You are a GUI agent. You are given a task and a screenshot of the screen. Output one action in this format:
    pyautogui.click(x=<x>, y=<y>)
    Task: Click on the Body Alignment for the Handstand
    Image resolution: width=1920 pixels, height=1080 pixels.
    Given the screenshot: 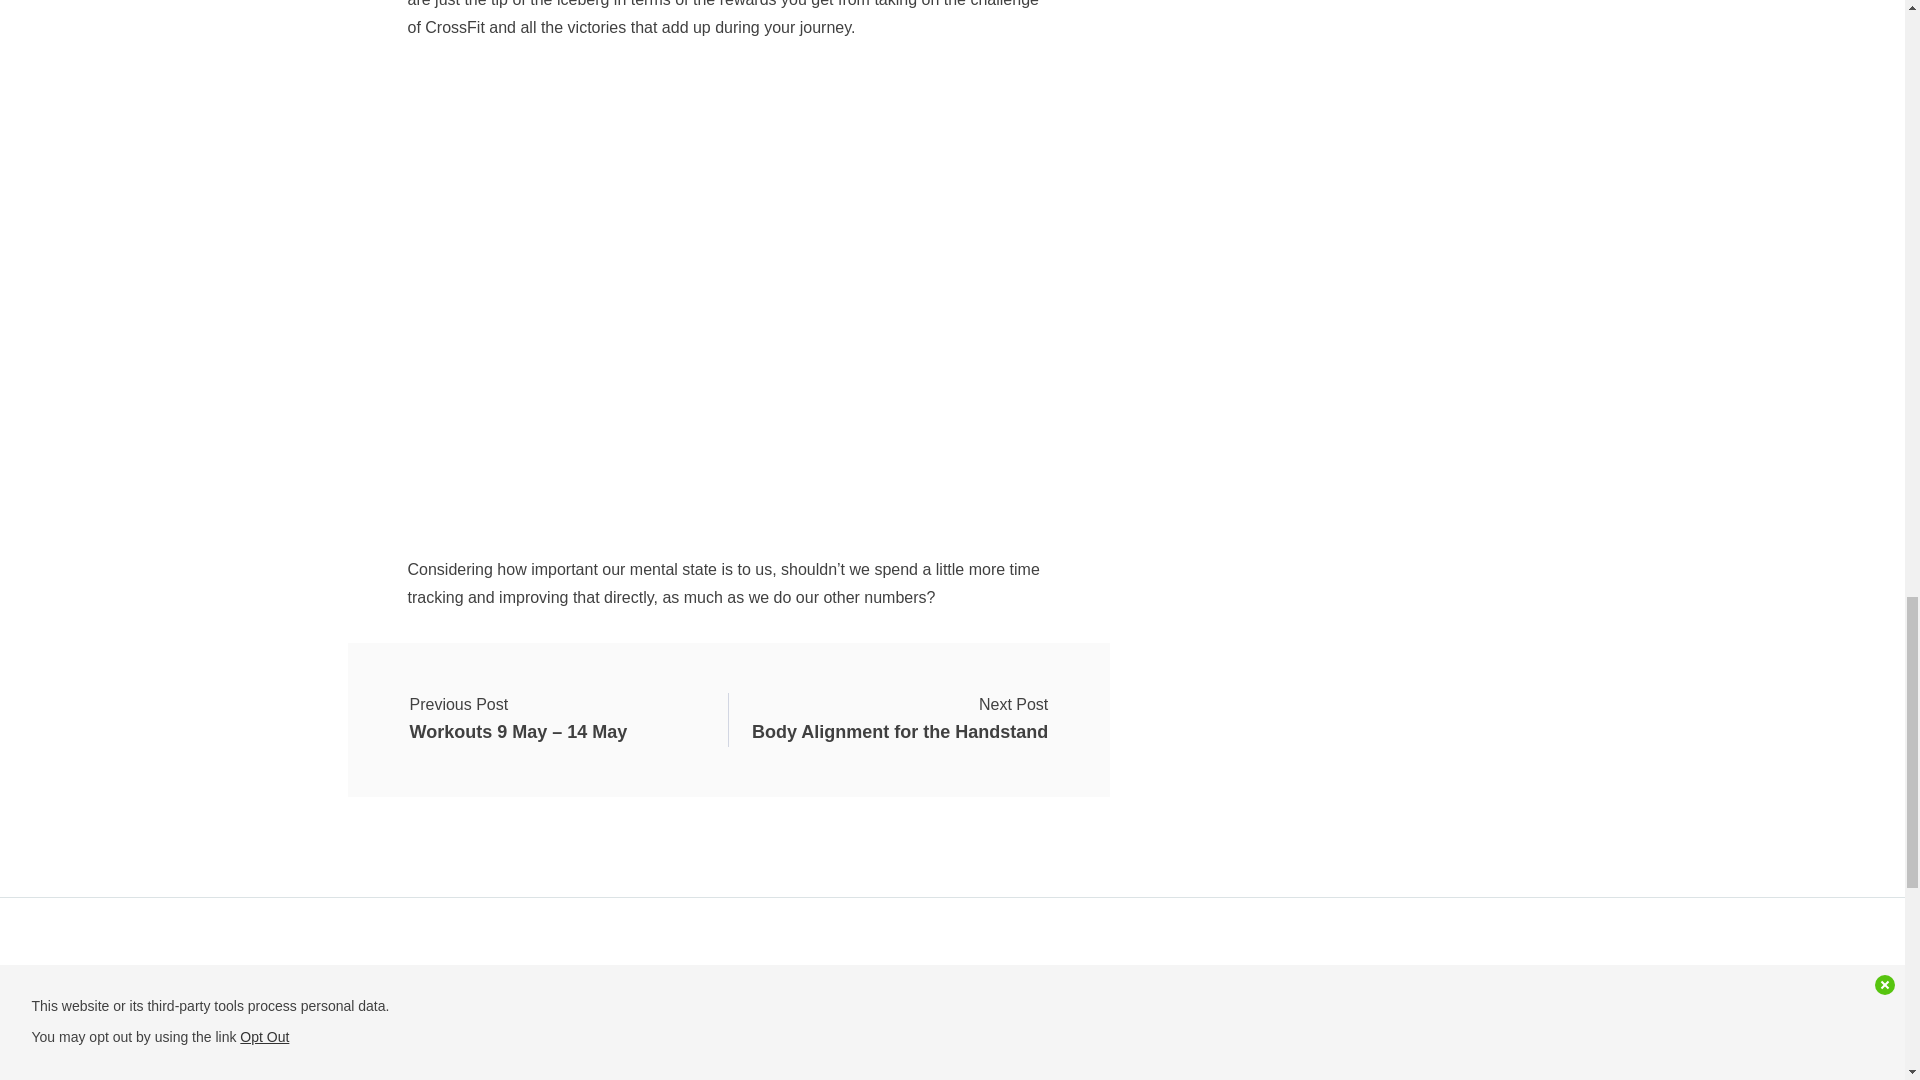 What is the action you would take?
    pyautogui.click(x=900, y=720)
    